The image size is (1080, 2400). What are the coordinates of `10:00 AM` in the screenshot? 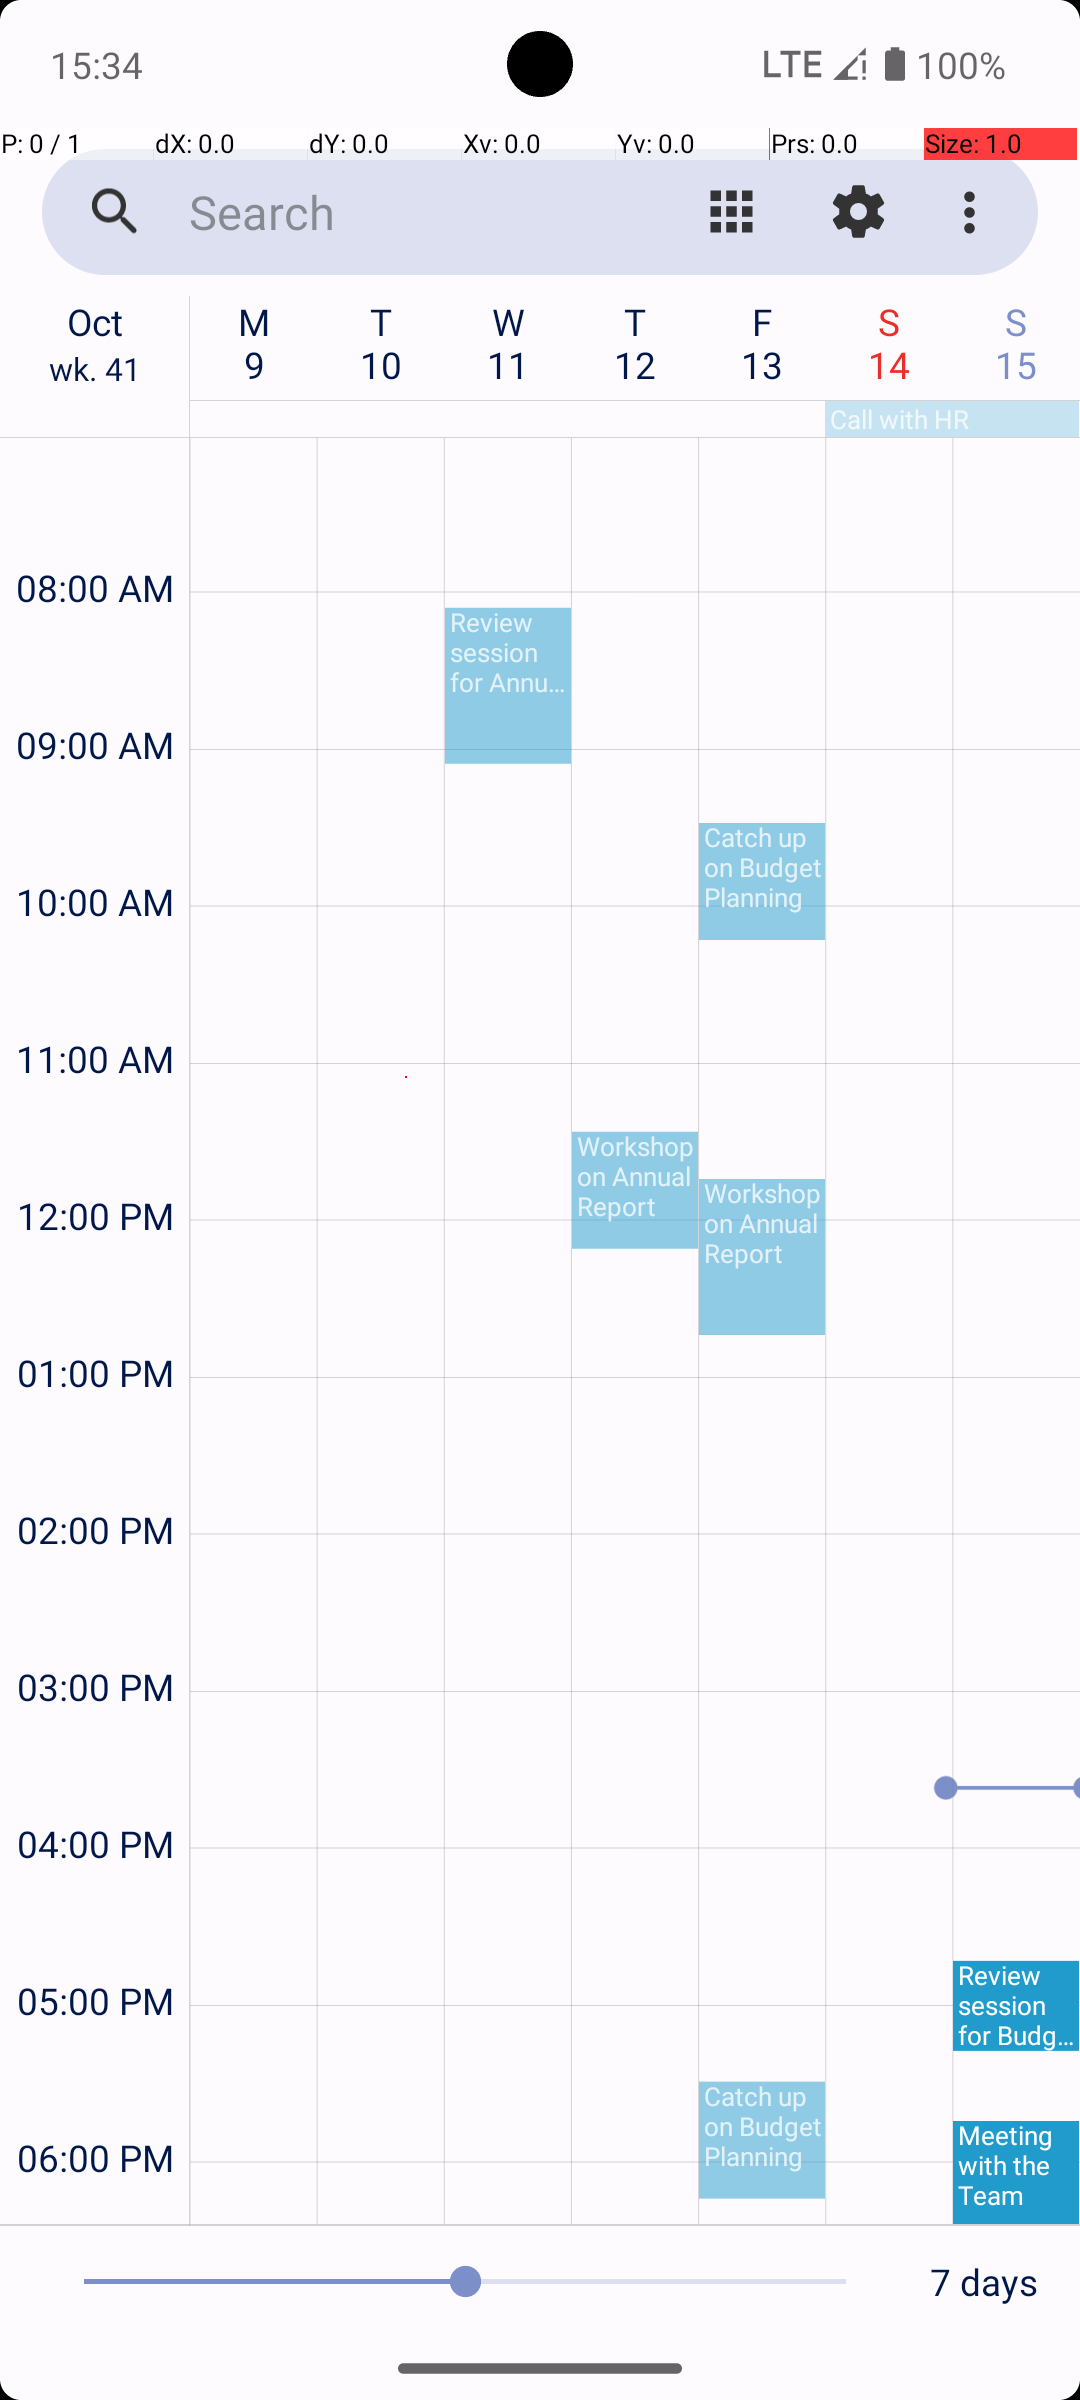 It's located at (95, 848).